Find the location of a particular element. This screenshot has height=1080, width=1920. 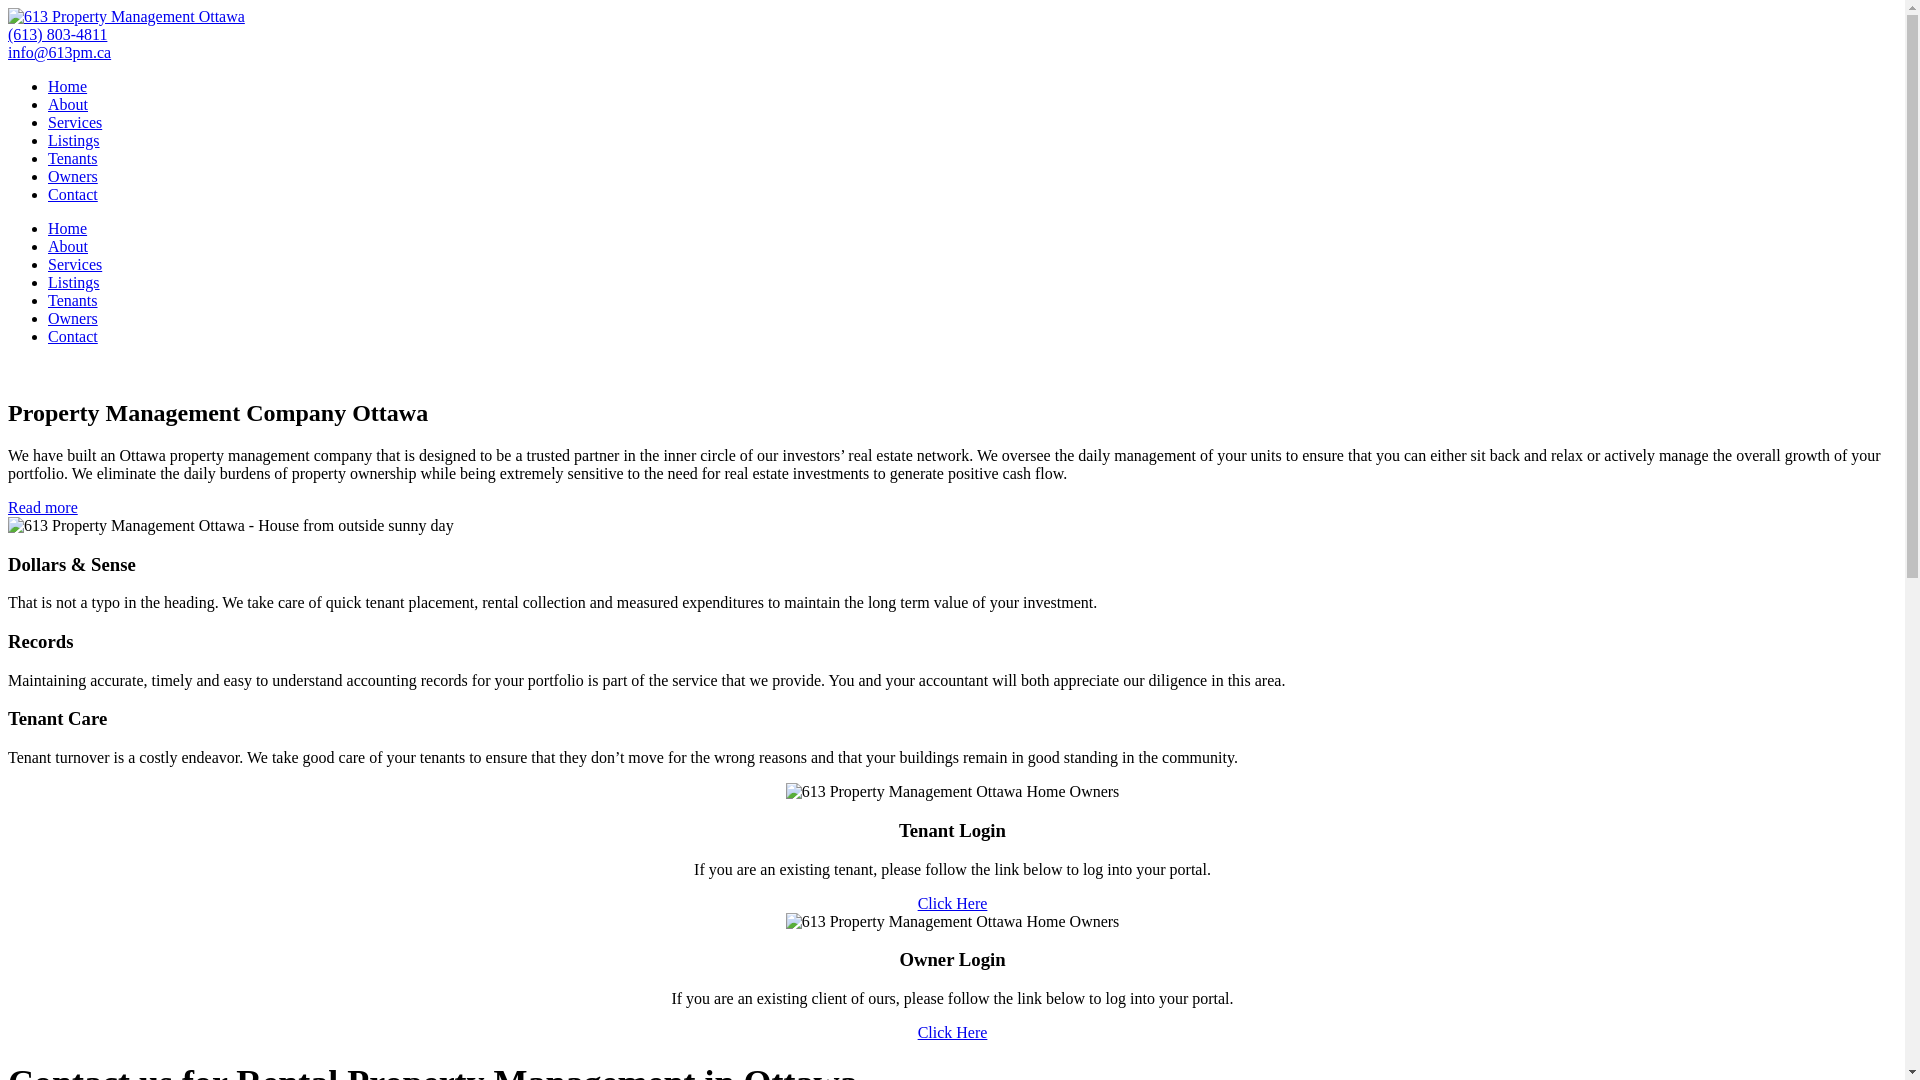

Listings is located at coordinates (74, 140).